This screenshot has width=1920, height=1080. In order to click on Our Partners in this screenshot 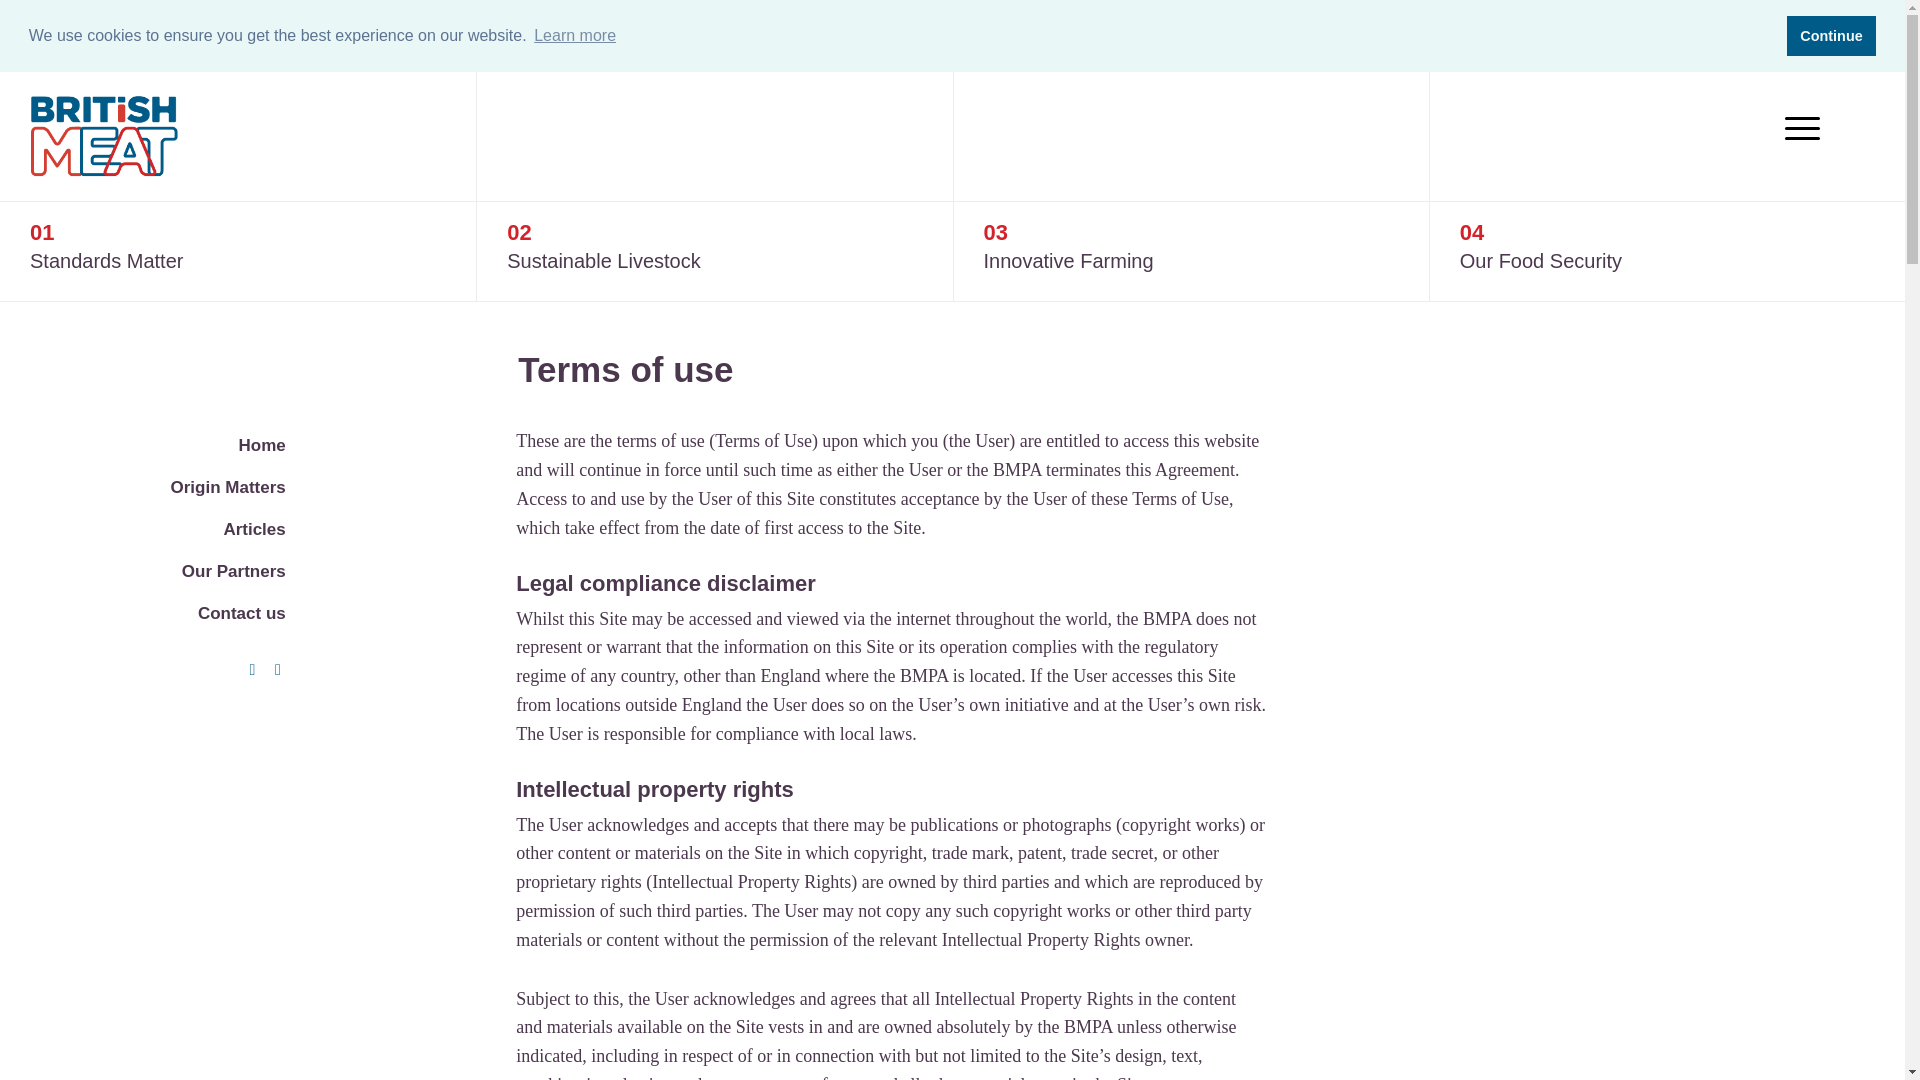, I will do `click(234, 571)`.